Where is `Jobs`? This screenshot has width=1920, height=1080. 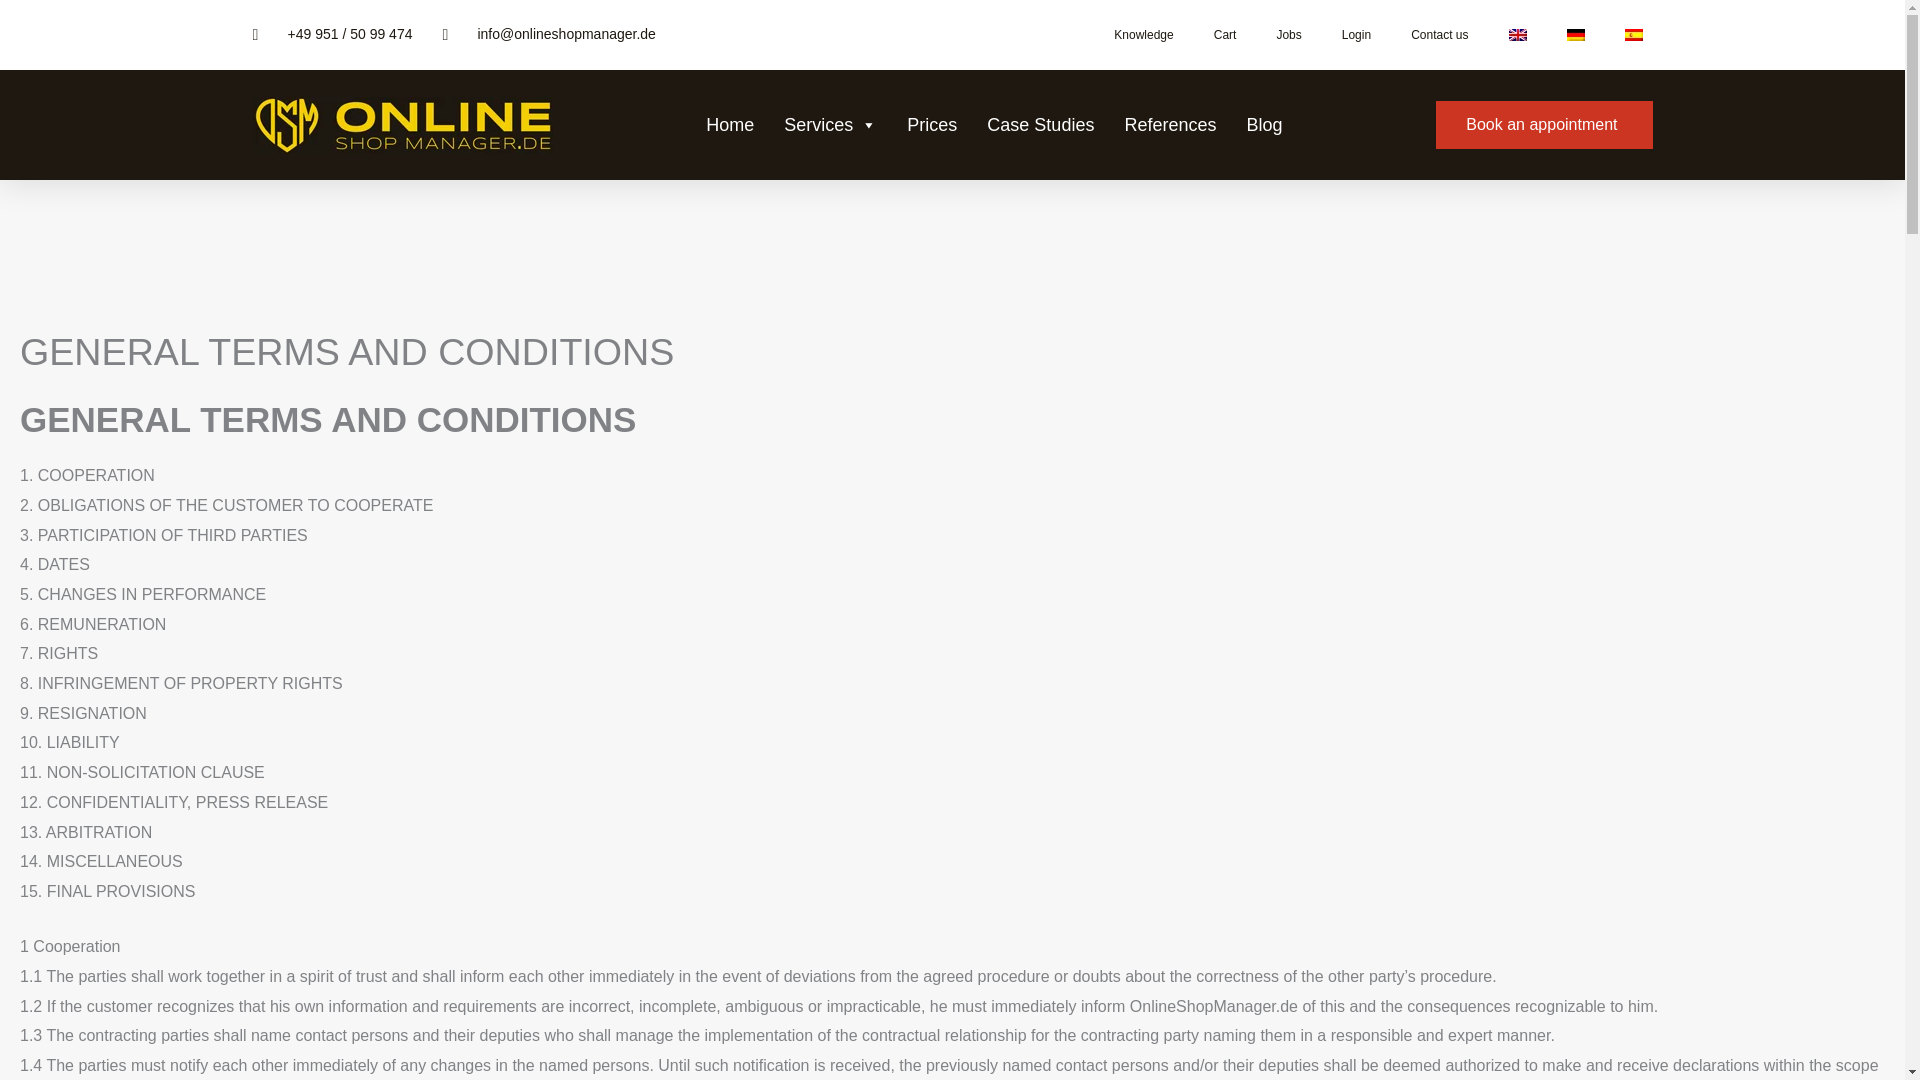 Jobs is located at coordinates (1288, 34).